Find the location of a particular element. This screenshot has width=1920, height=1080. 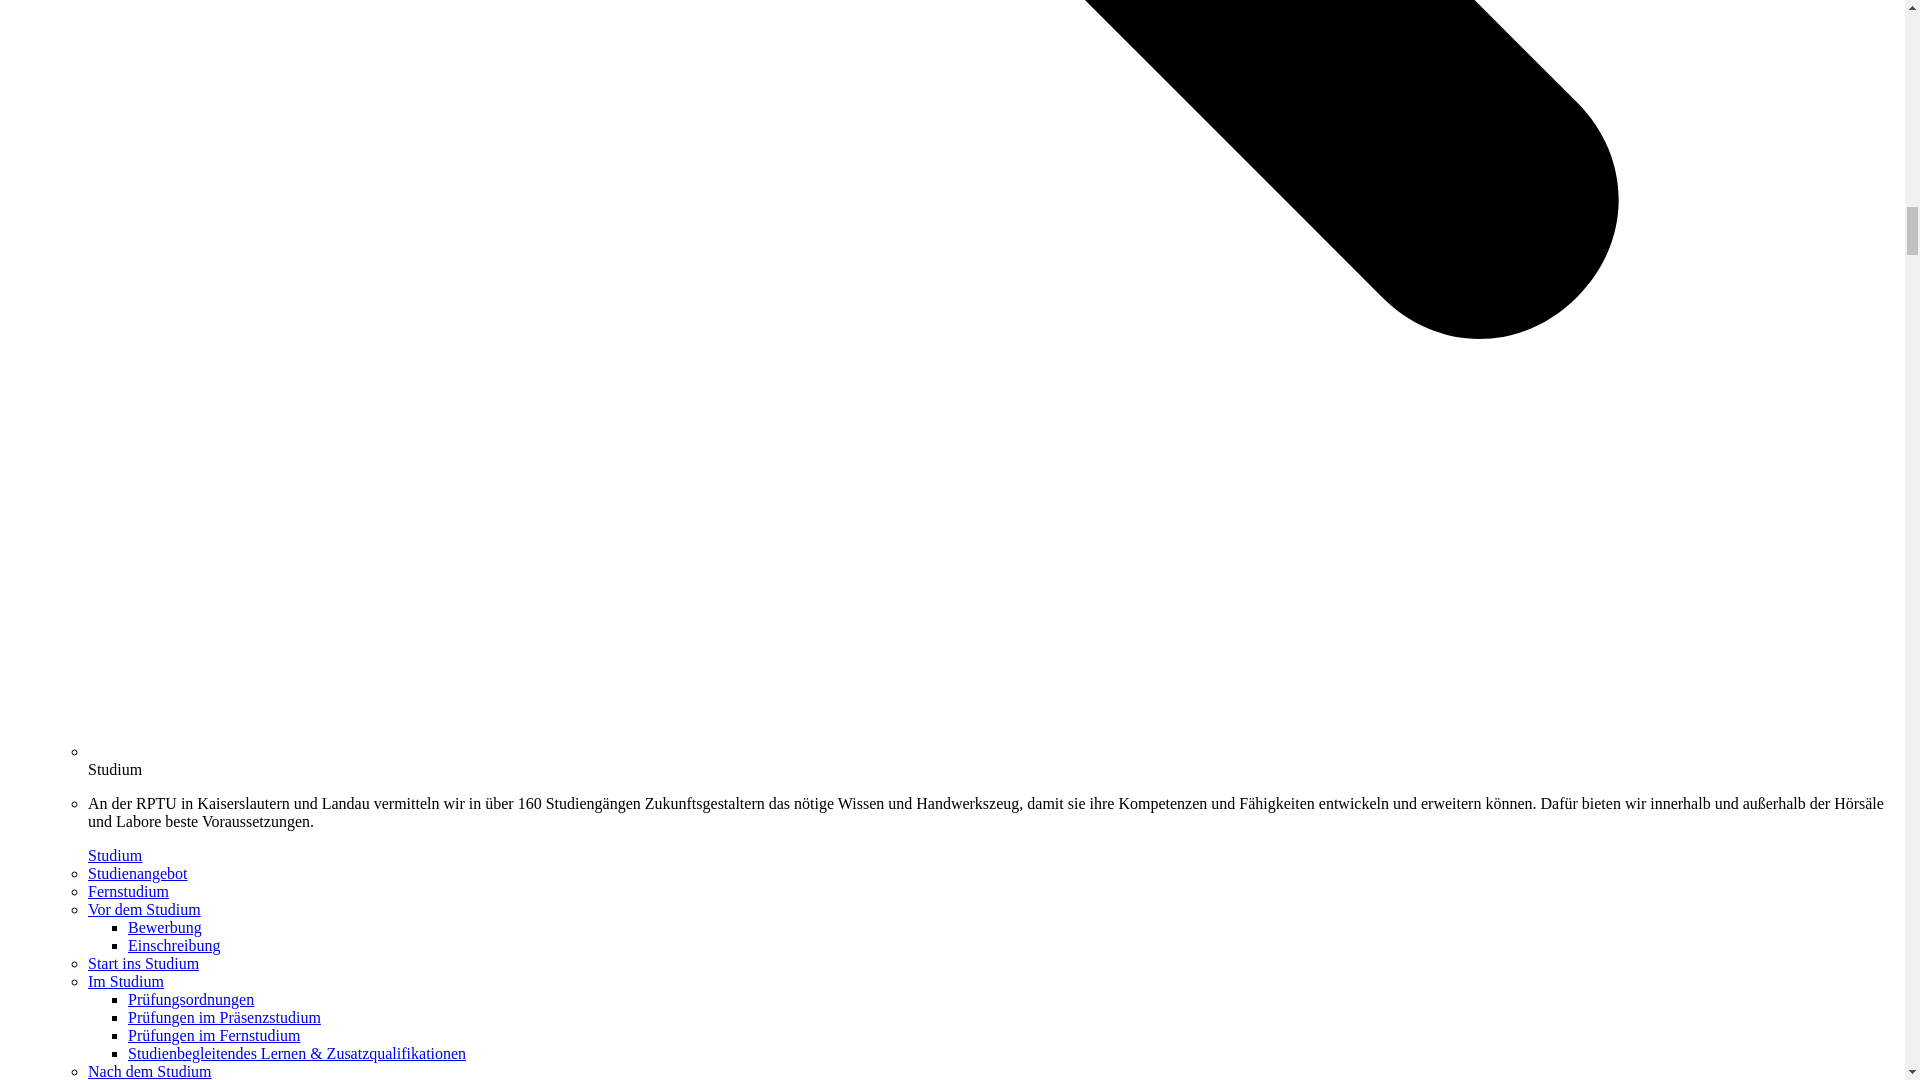

Im Studium is located at coordinates (126, 982).